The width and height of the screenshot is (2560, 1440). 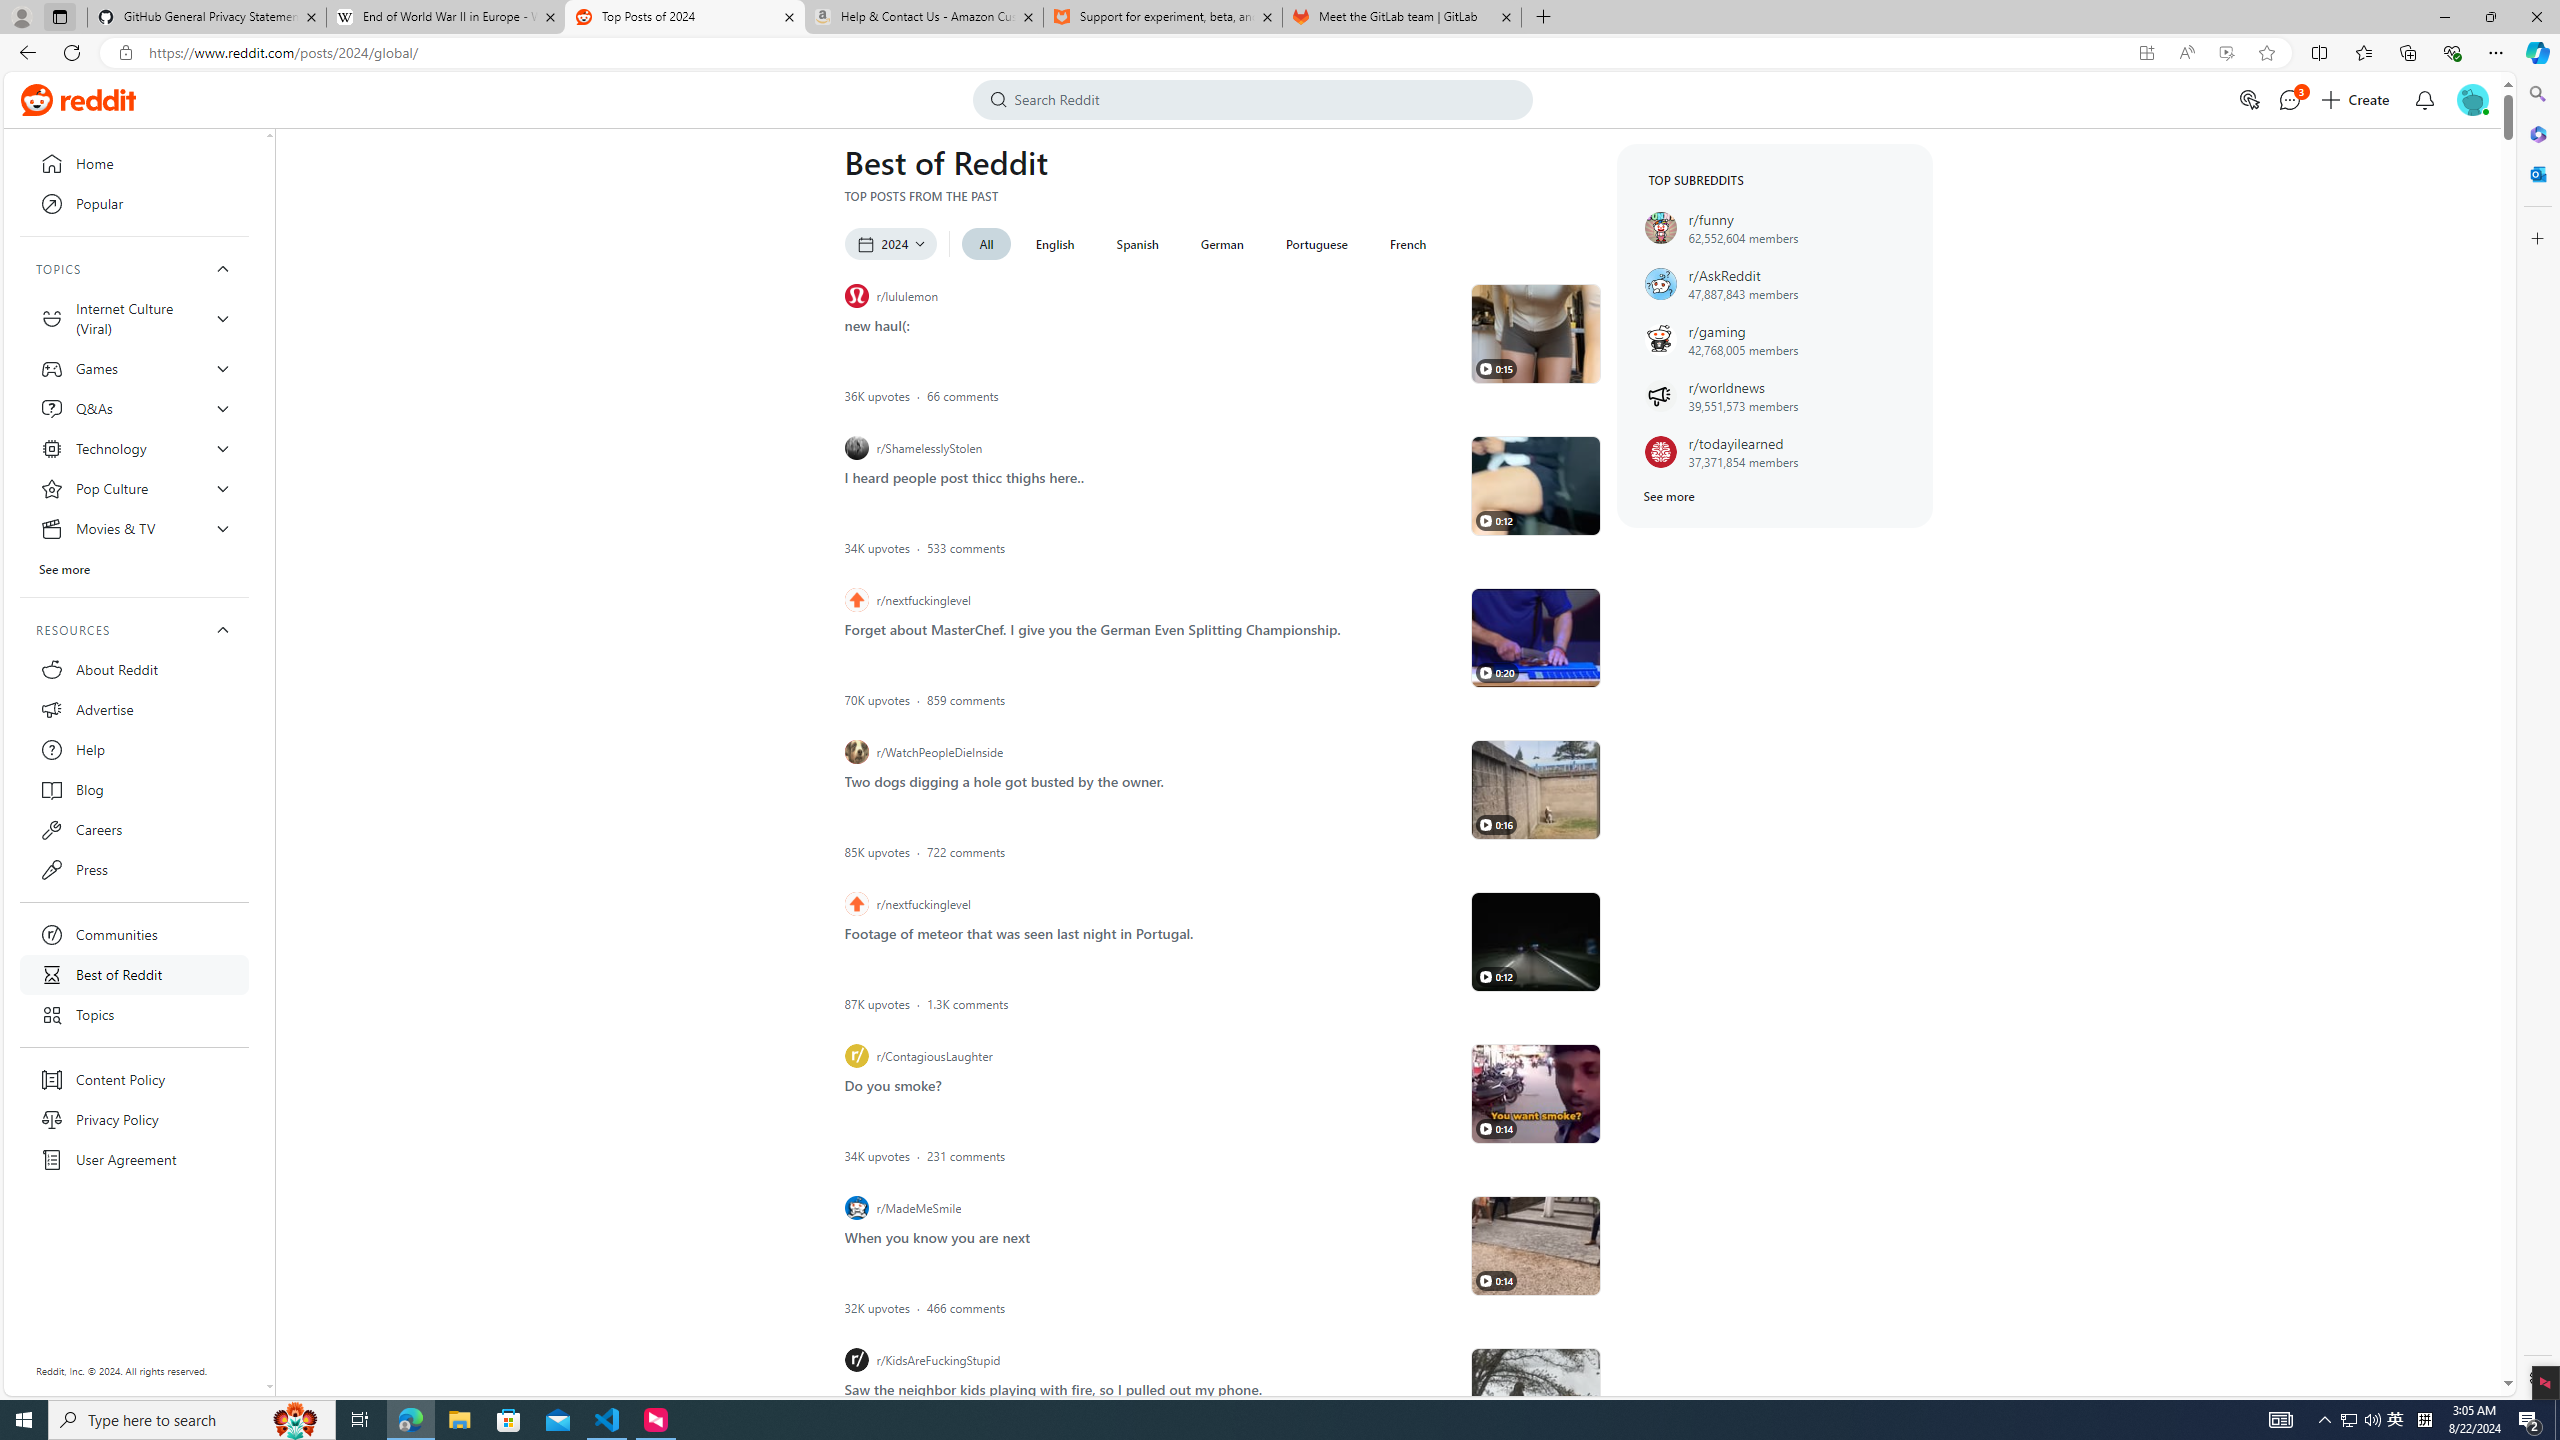 What do you see at coordinates (856, 903) in the screenshot?
I see `r/nextfuckinglevel icon` at bounding box center [856, 903].